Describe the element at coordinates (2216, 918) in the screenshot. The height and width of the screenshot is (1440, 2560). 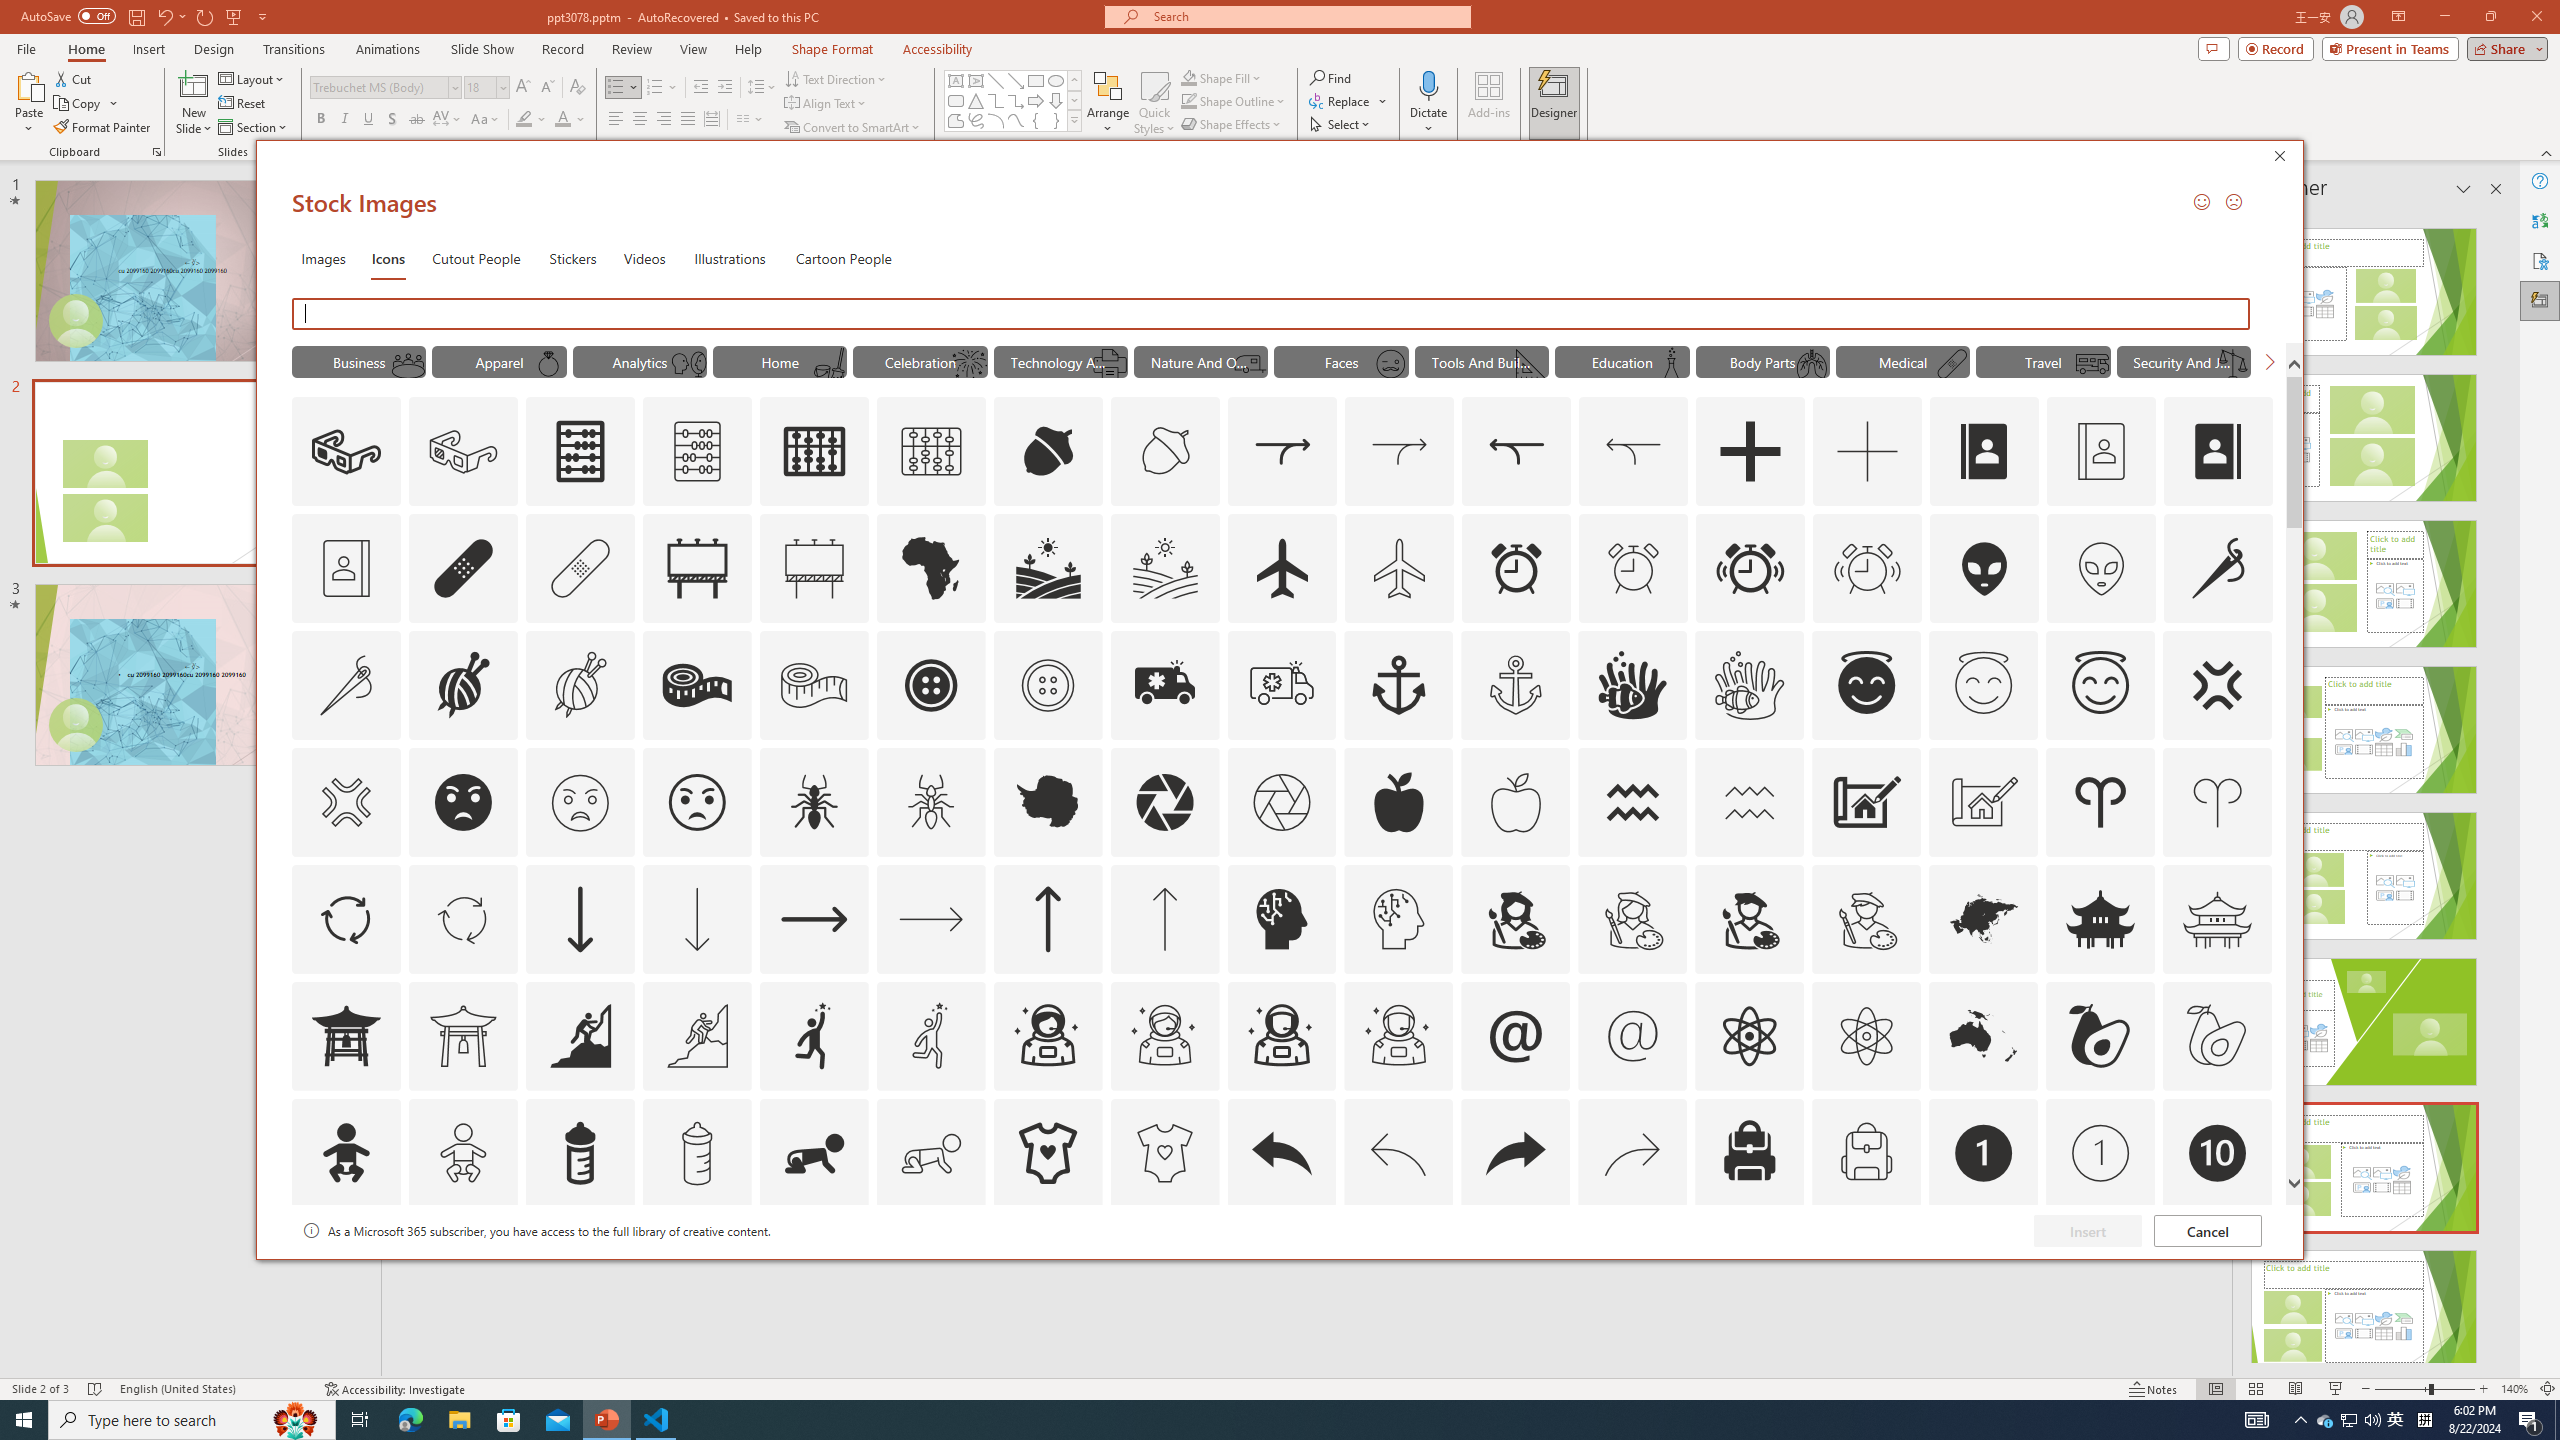
I see `AutomationID: Icons_AsianTemple_M` at that location.